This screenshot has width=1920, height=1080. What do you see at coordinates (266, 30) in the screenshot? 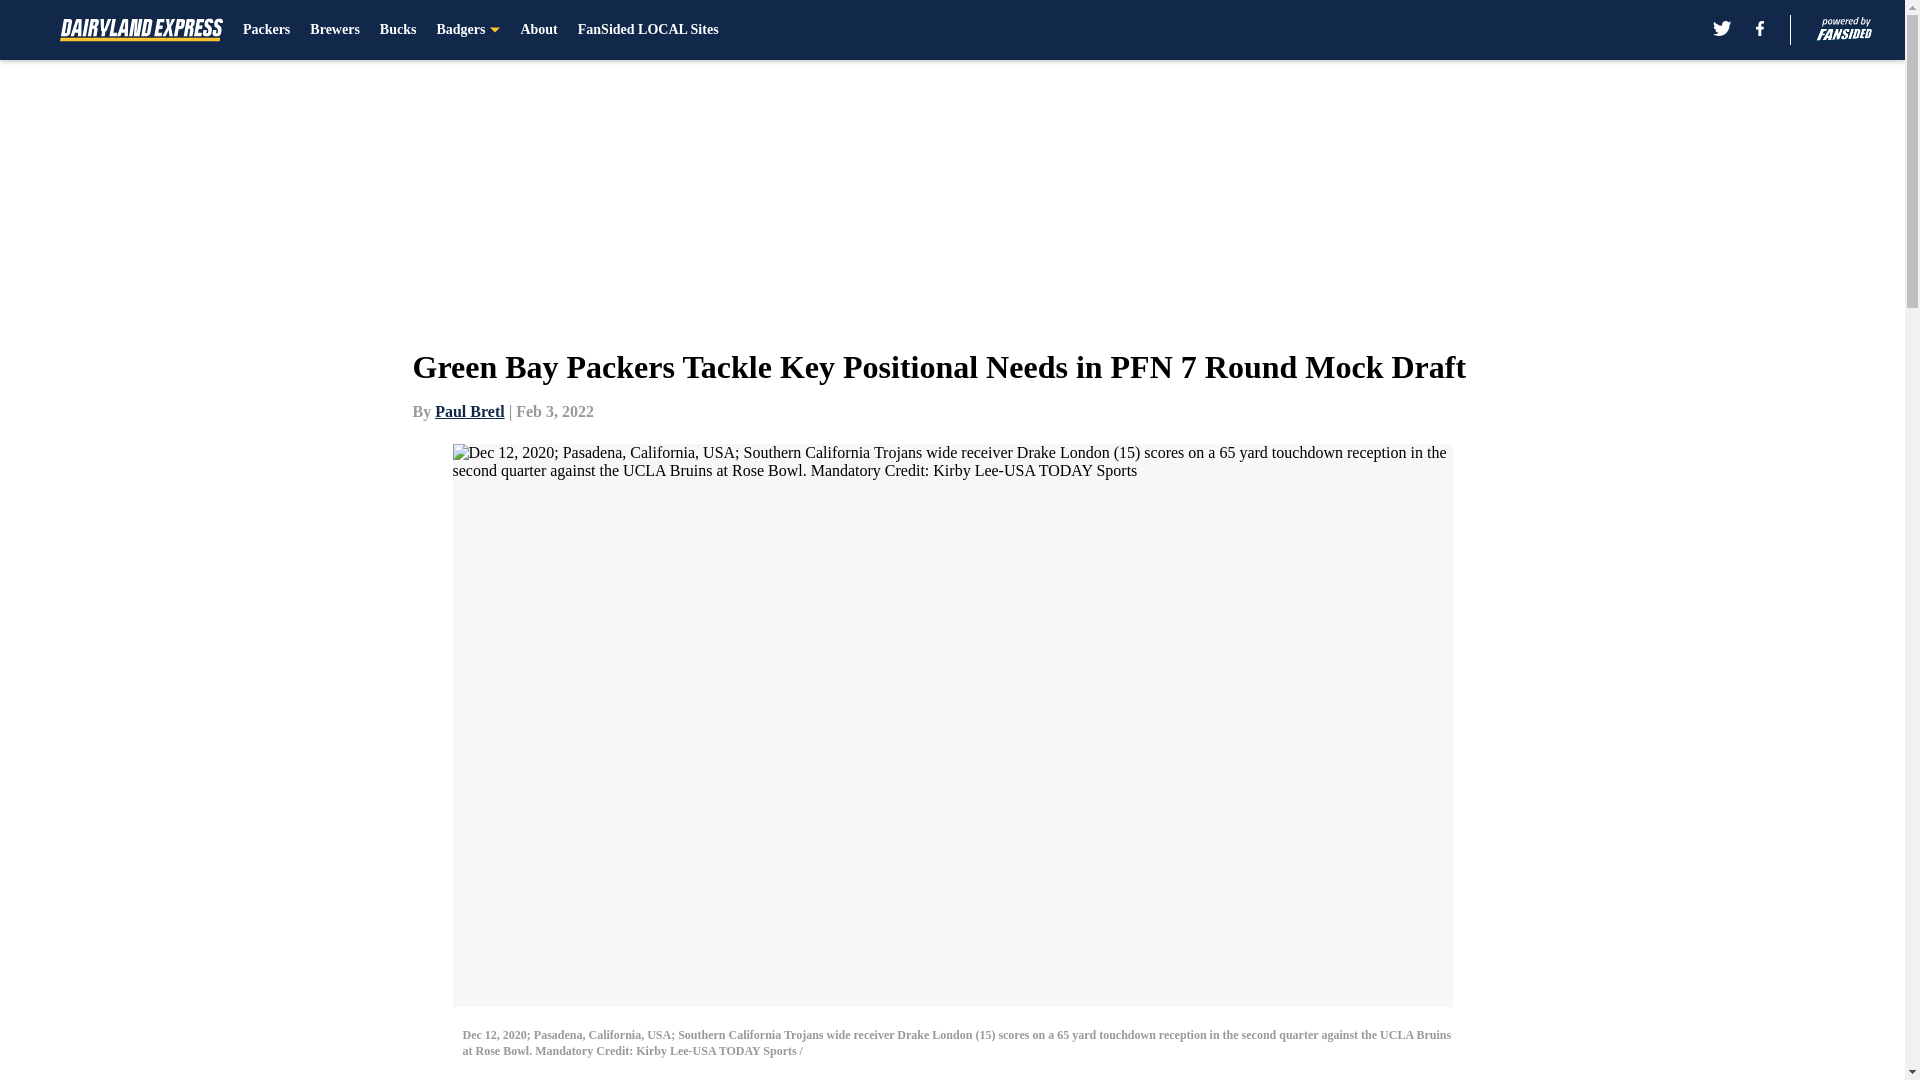
I see `Packers` at bounding box center [266, 30].